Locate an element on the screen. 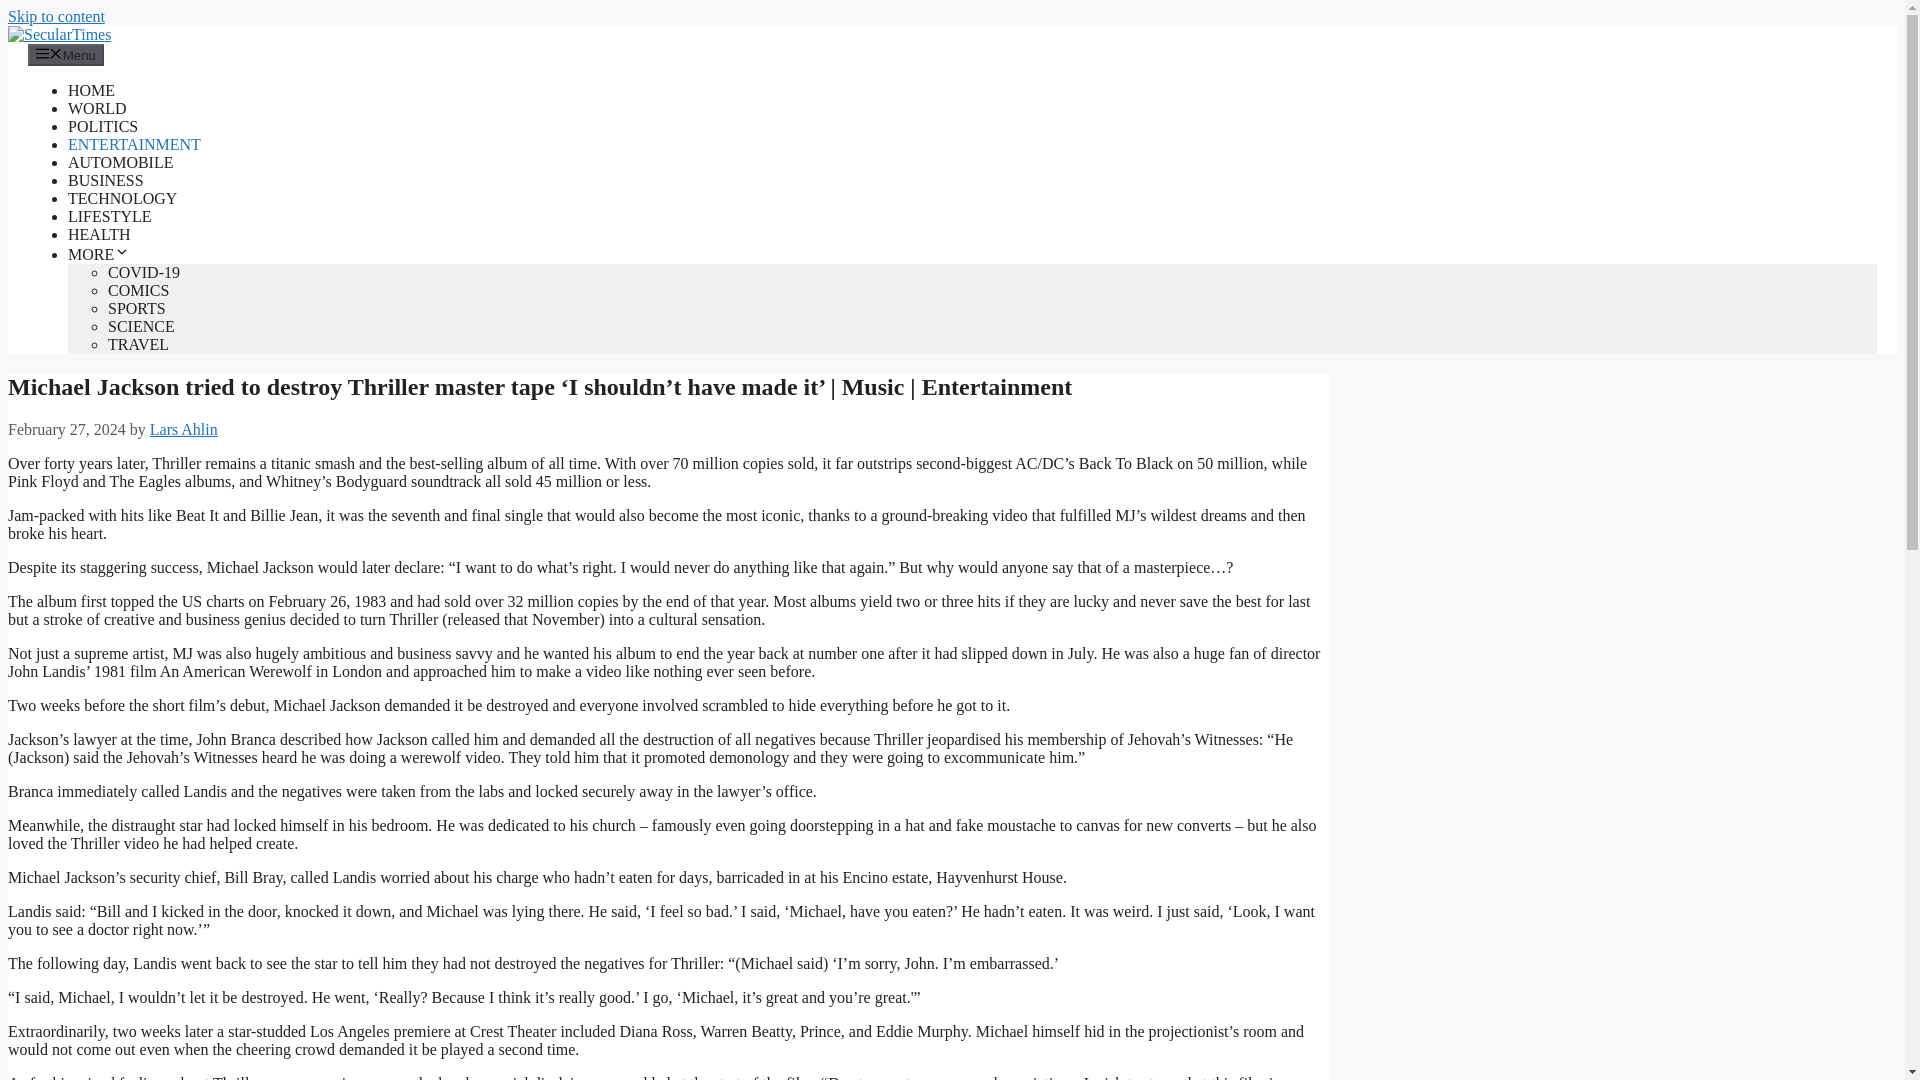  Menu is located at coordinates (66, 54).